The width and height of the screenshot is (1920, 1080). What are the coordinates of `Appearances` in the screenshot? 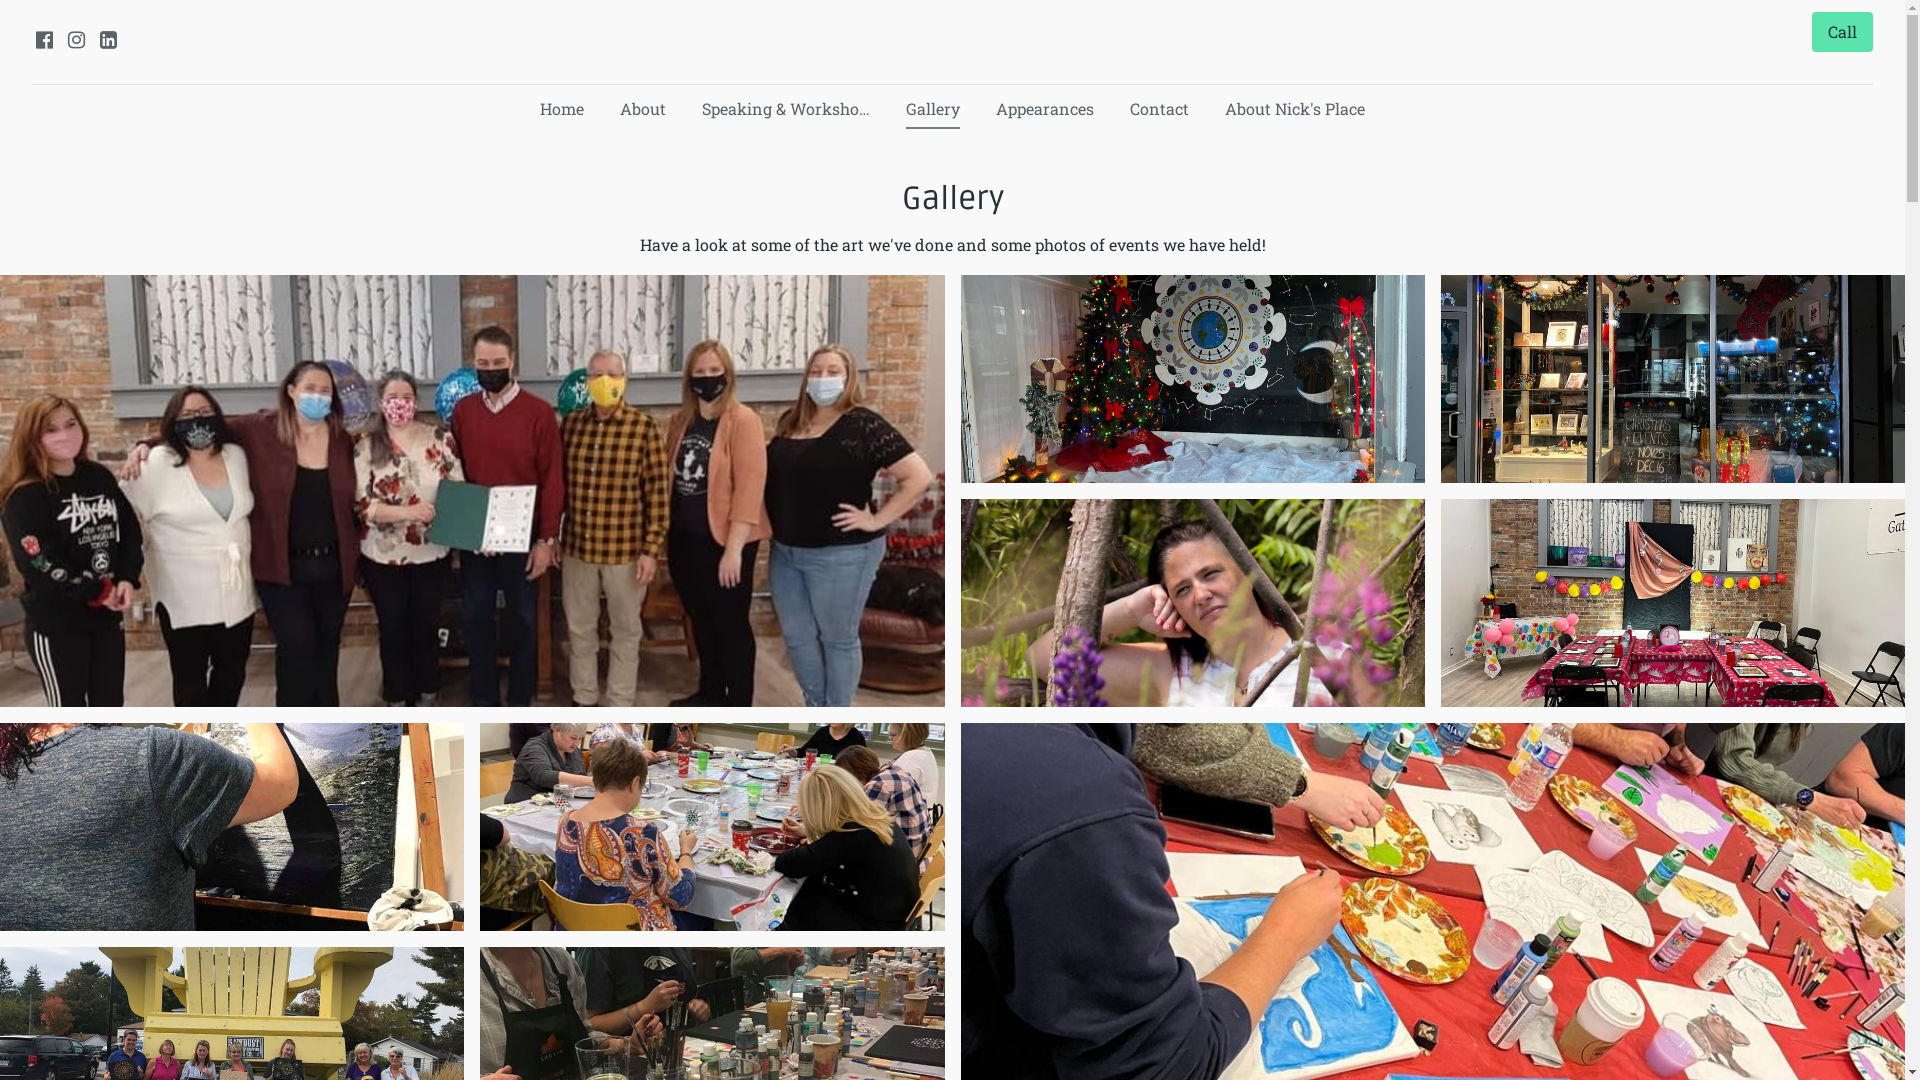 It's located at (1044, 109).